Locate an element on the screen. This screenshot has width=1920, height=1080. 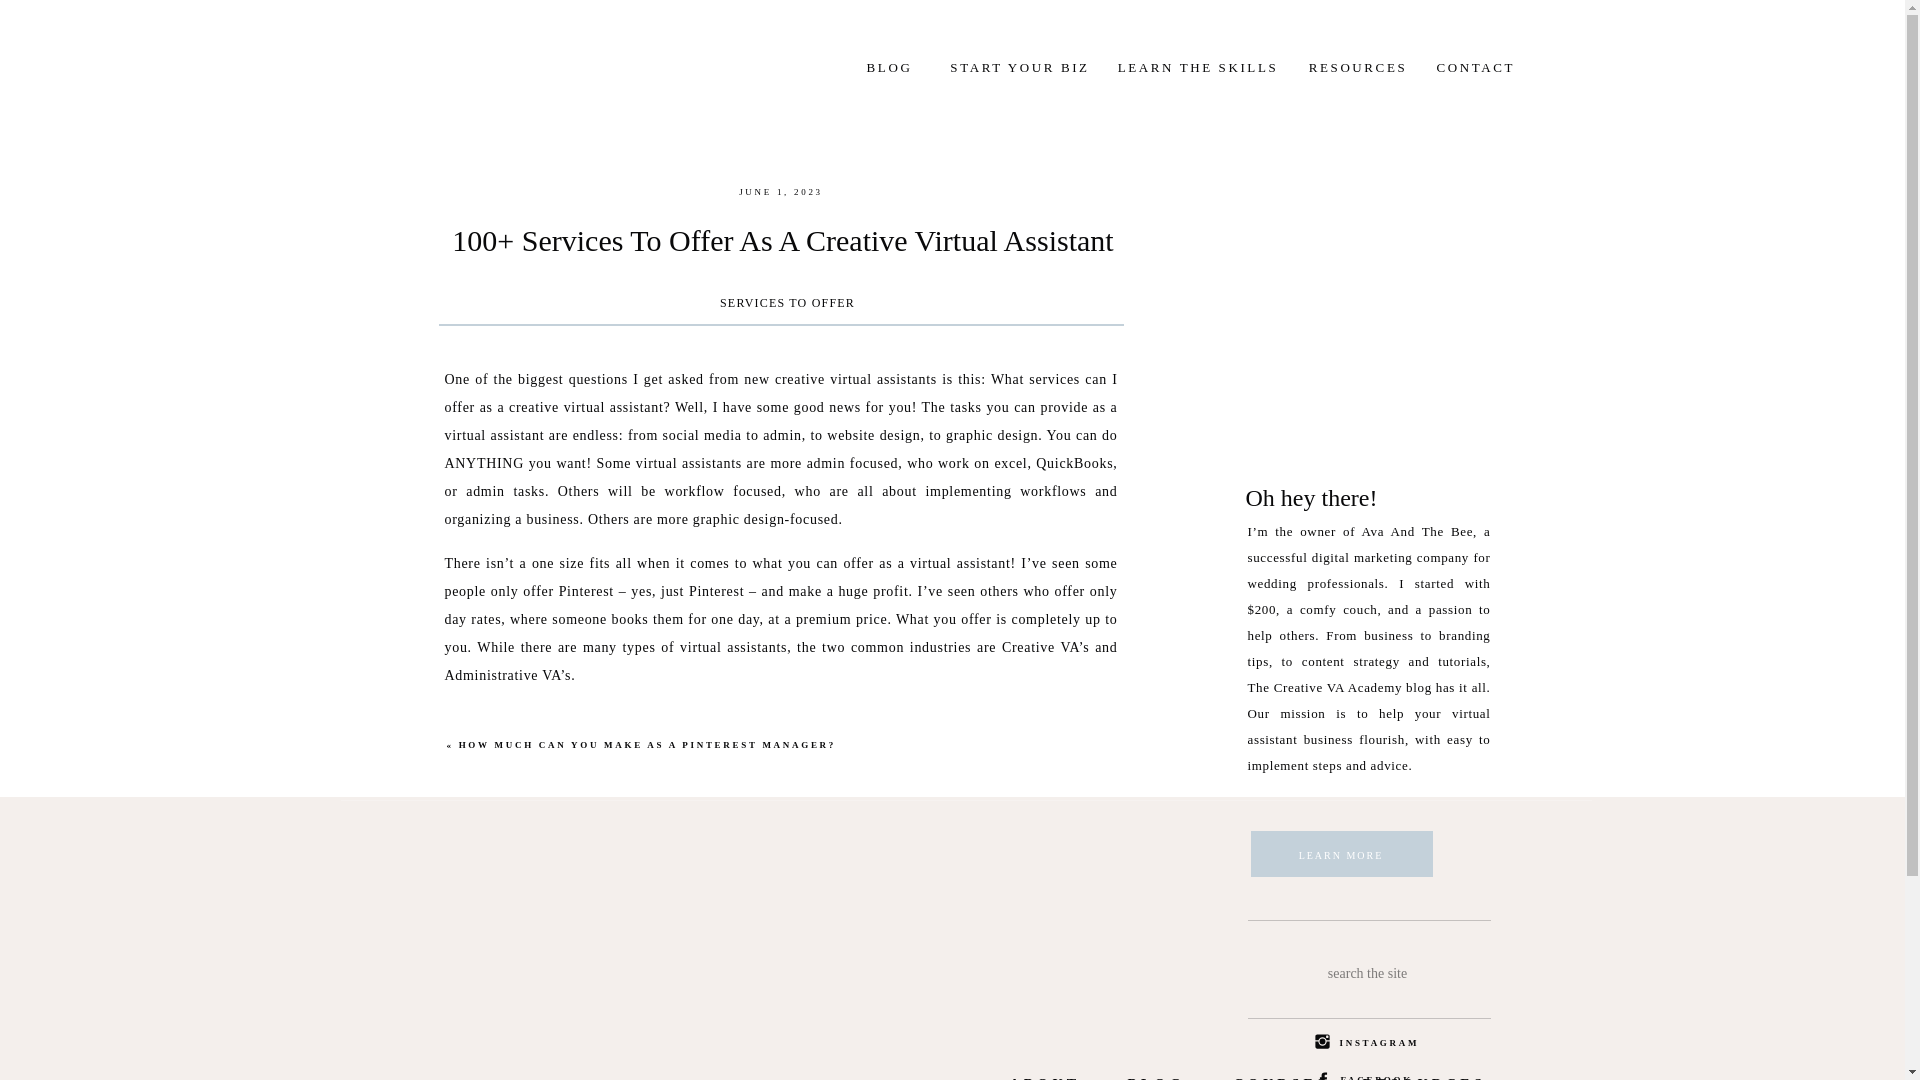
BLOG is located at coordinates (890, 64).